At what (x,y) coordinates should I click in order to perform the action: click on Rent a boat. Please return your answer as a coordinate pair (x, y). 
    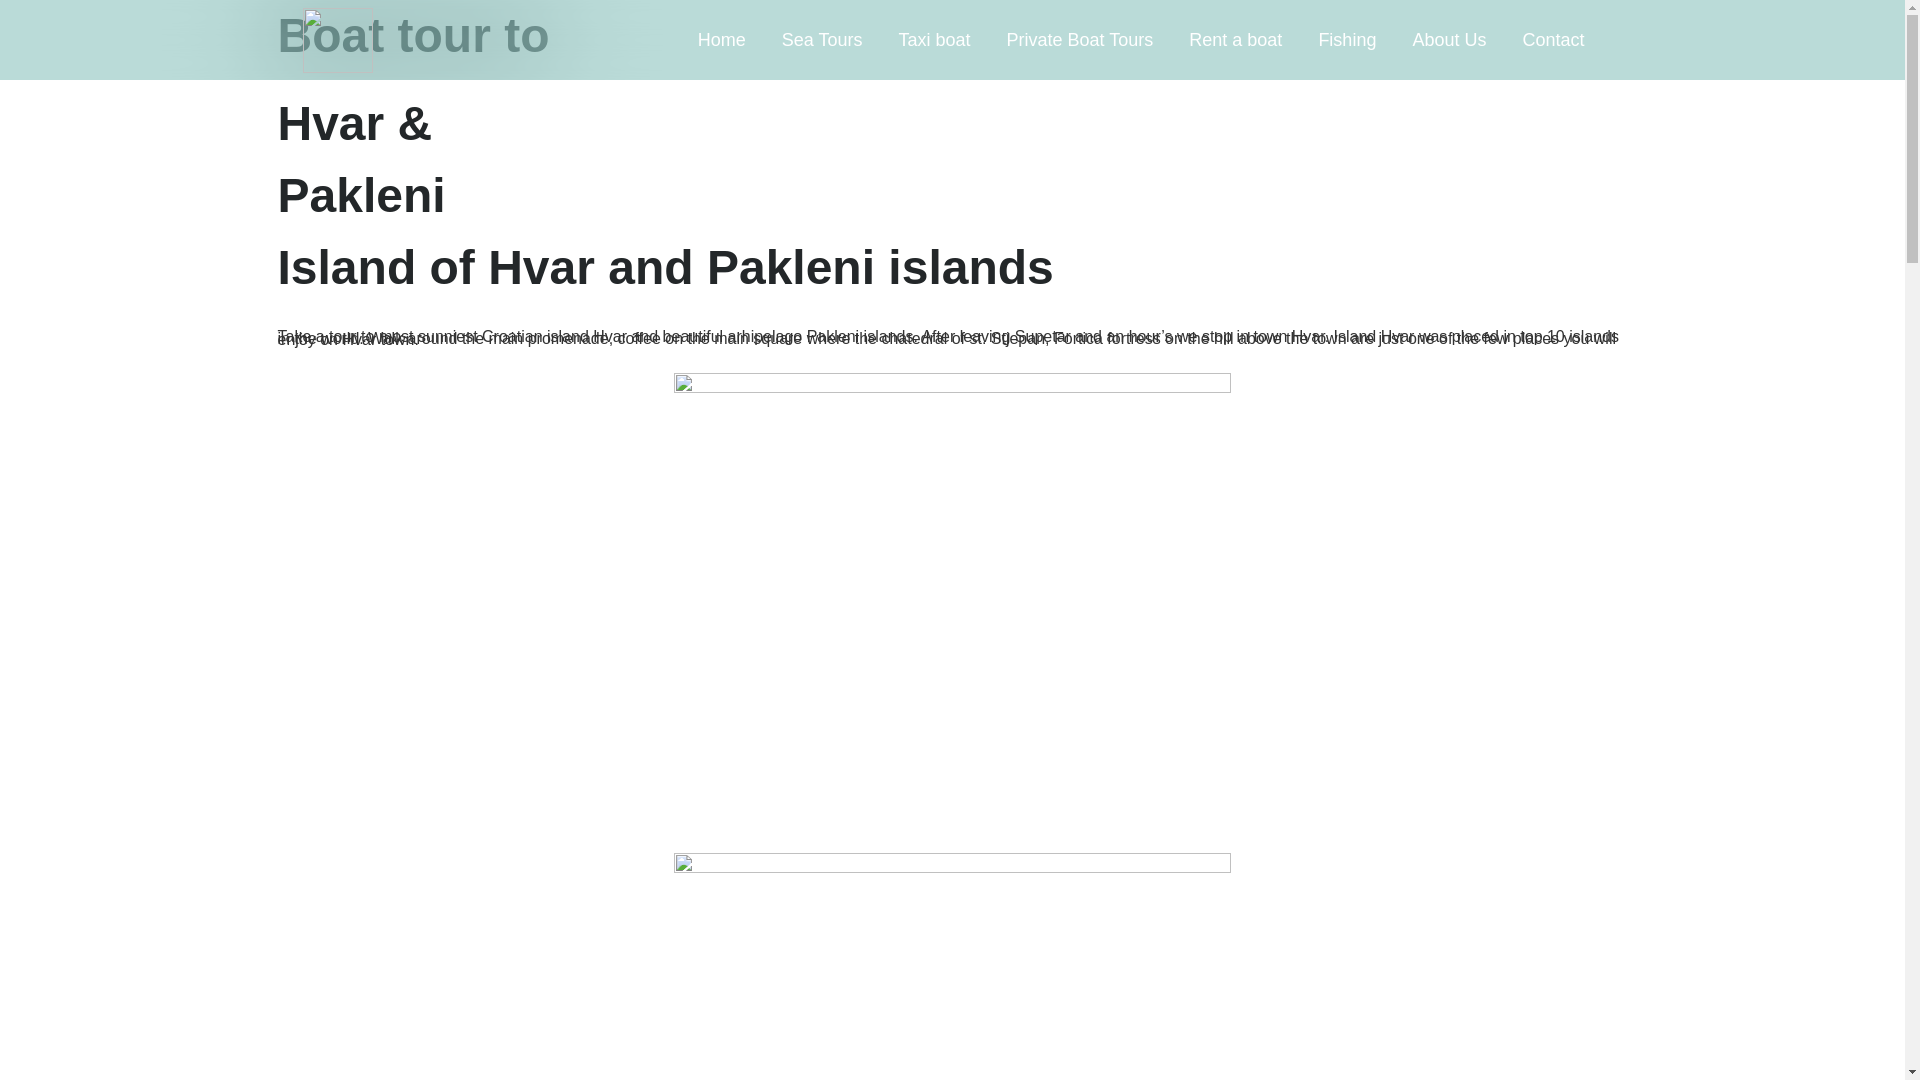
    Looking at the image, I should click on (1235, 40).